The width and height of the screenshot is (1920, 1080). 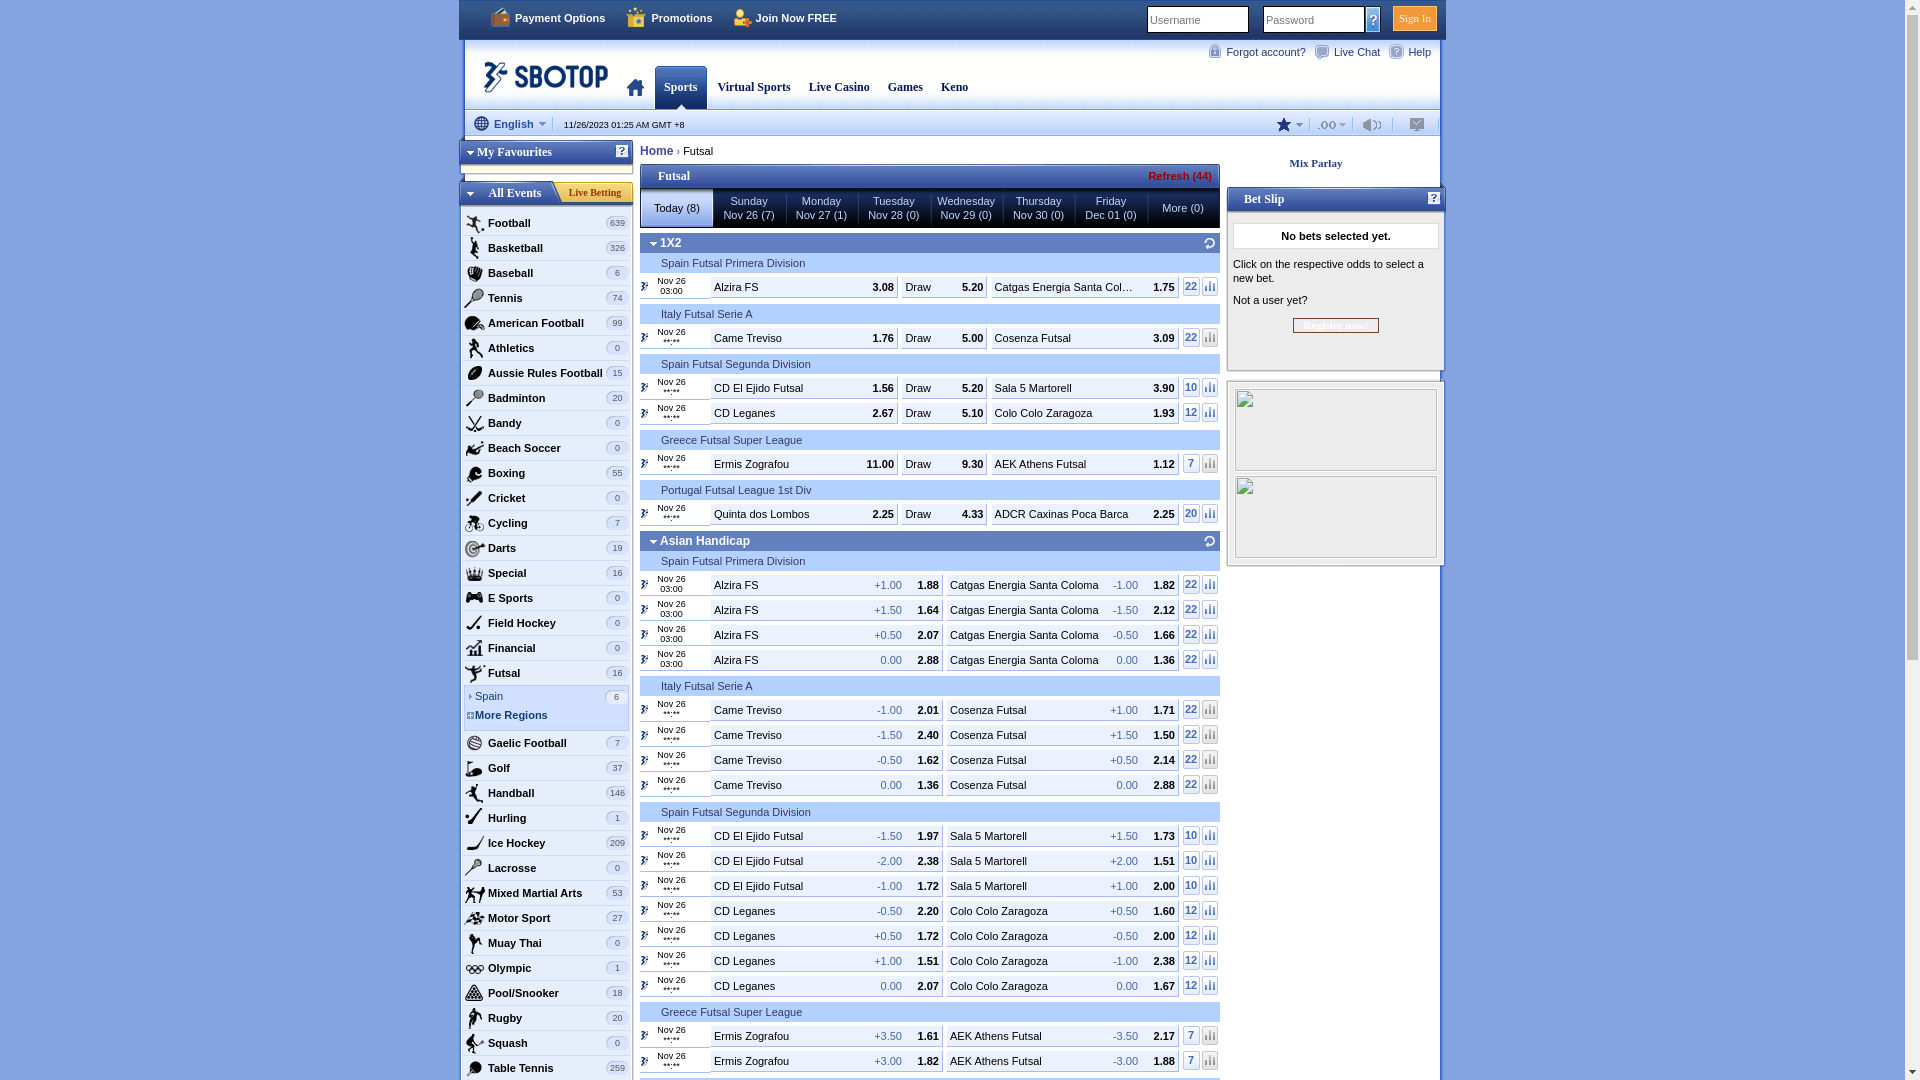 I want to click on Pool/Snooker
18, so click(x=546, y=993).